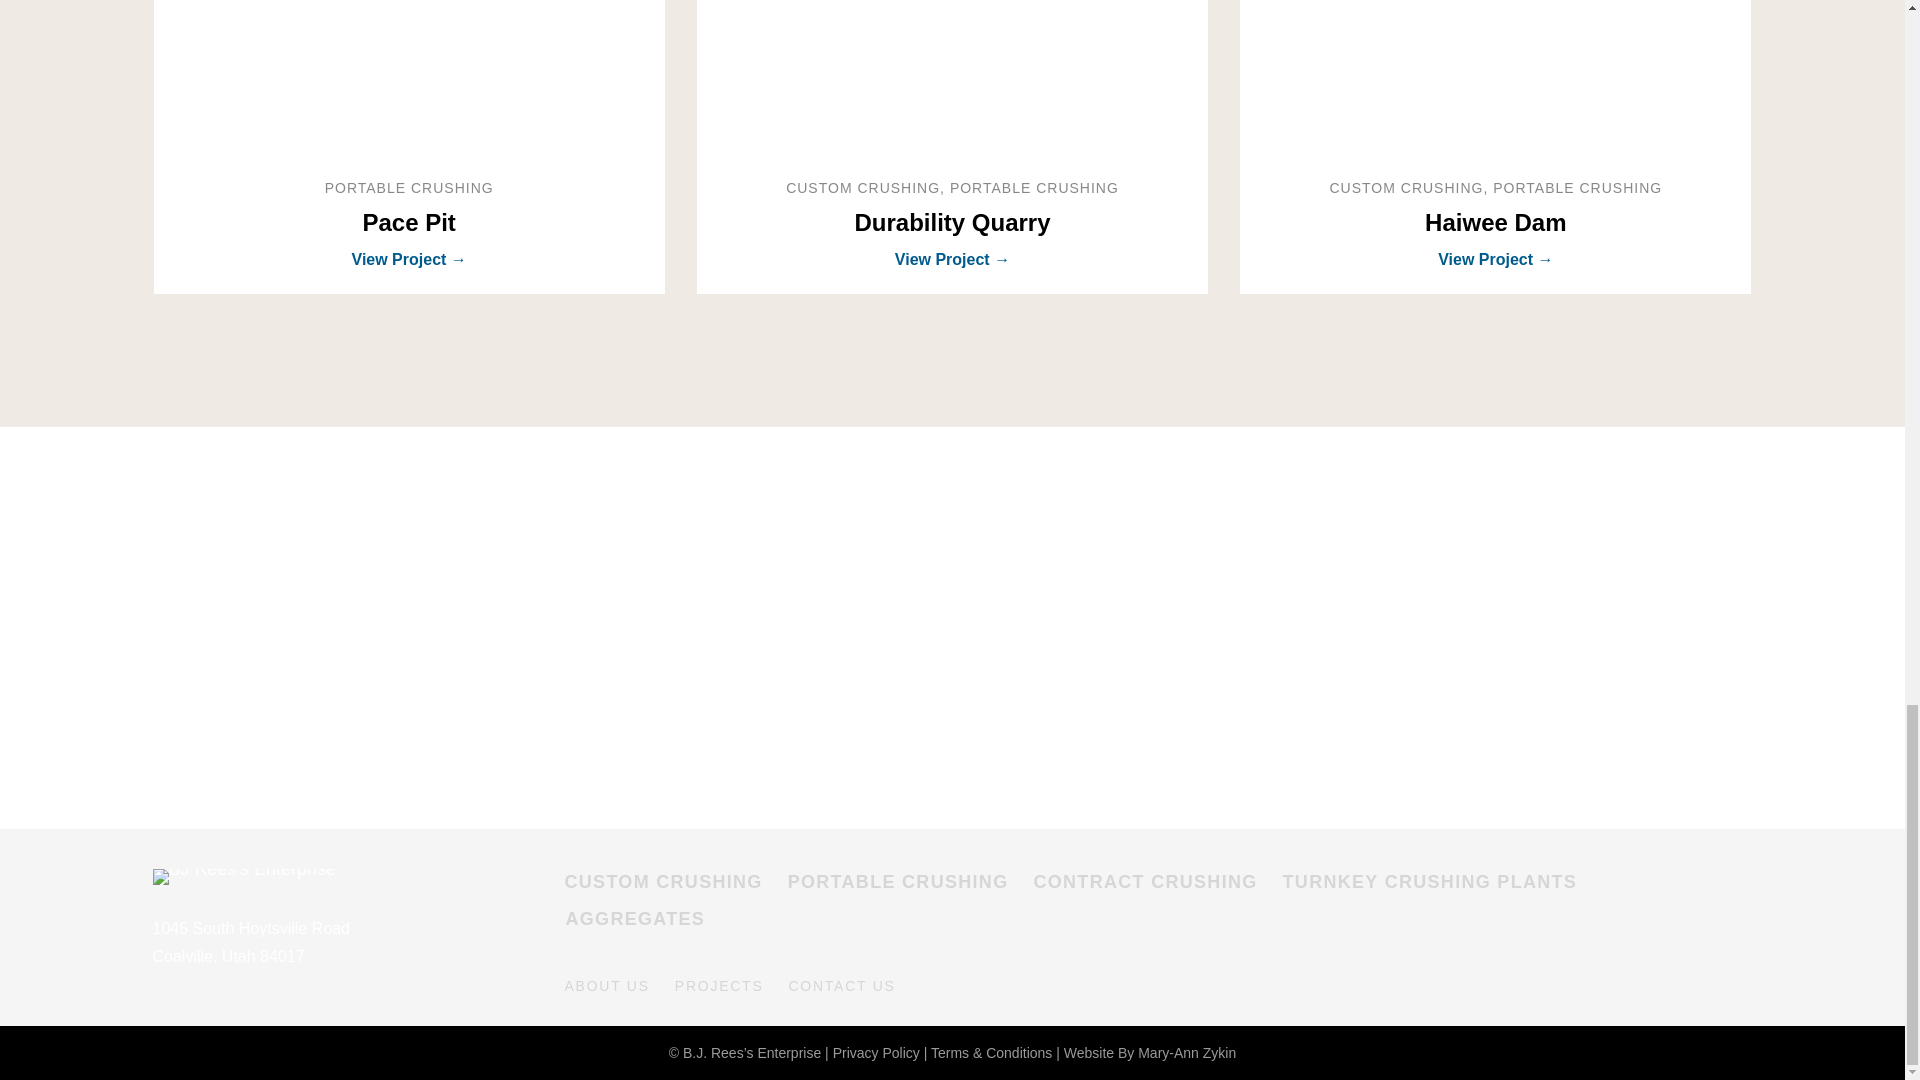  What do you see at coordinates (1430, 890) in the screenshot?
I see `TURNKEY CRUSHING PLANTS` at bounding box center [1430, 890].